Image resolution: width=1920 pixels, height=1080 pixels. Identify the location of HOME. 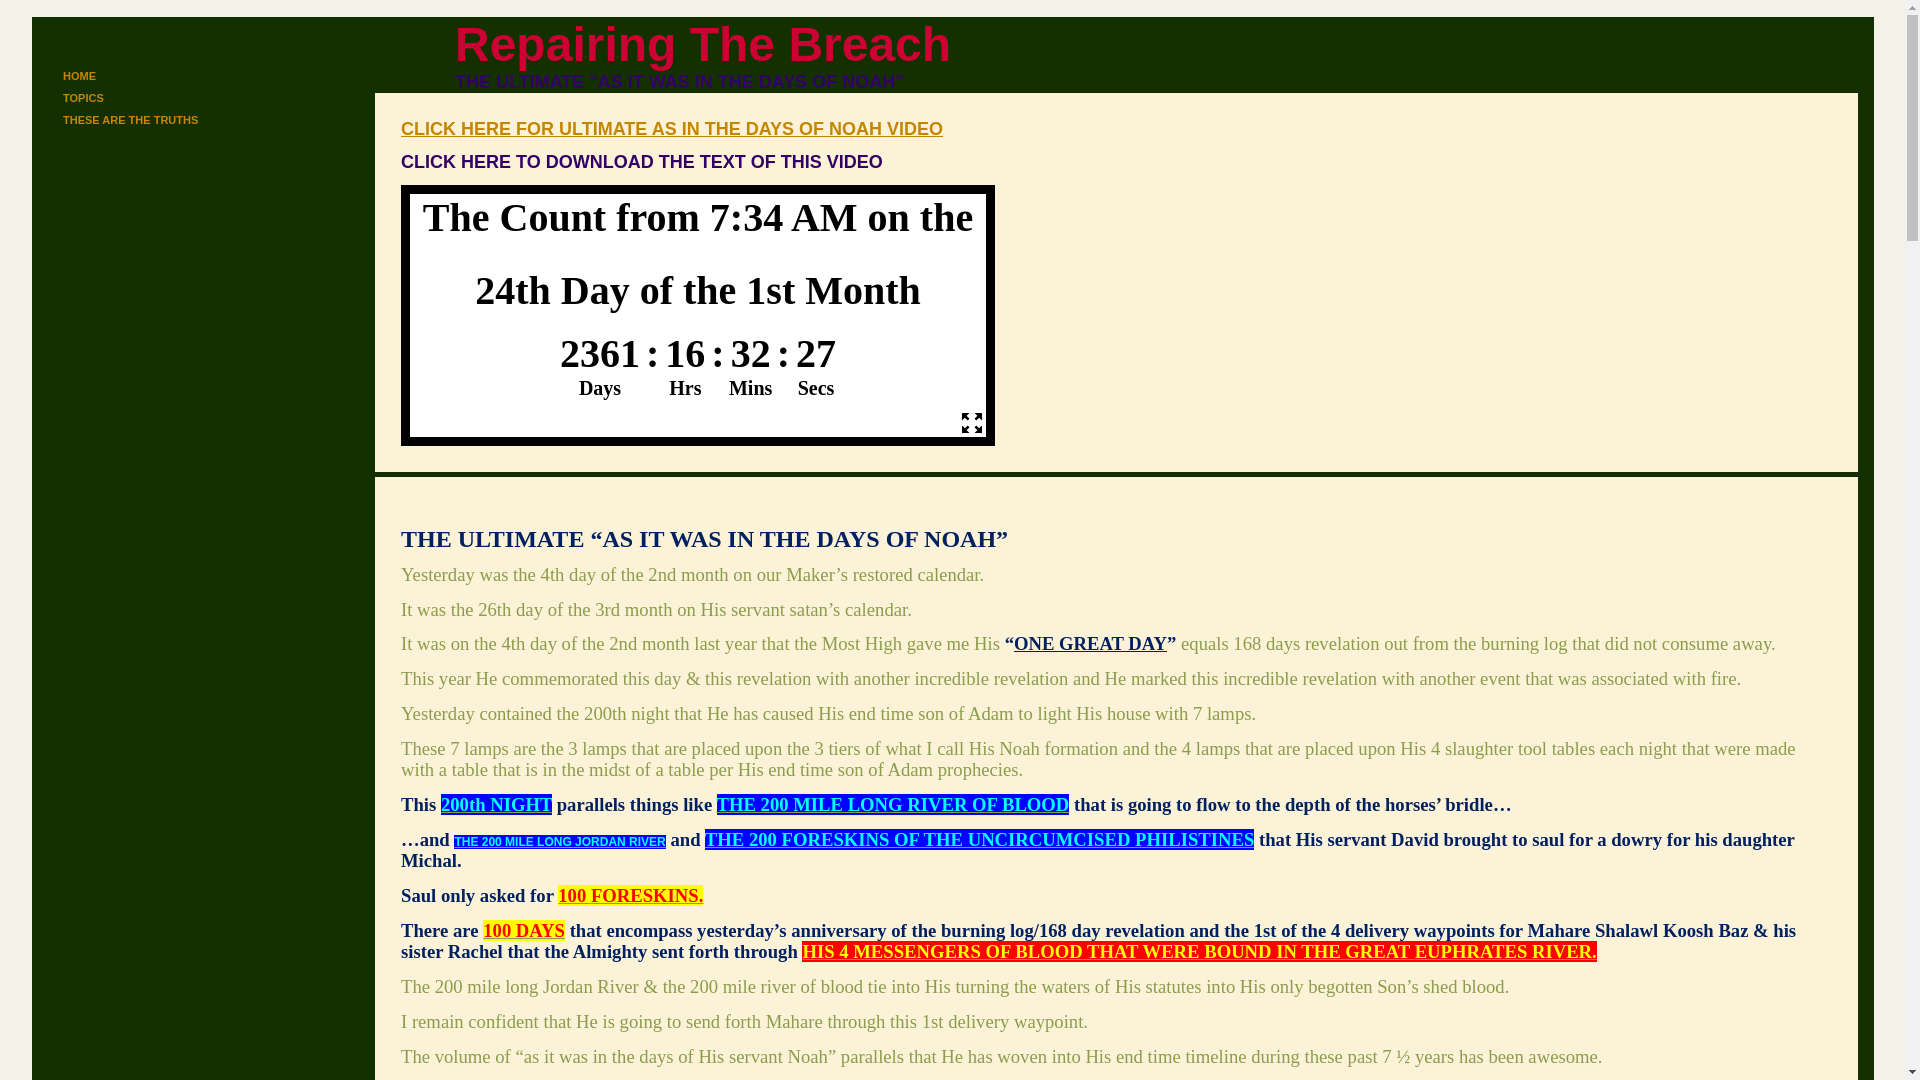
(153, 76).